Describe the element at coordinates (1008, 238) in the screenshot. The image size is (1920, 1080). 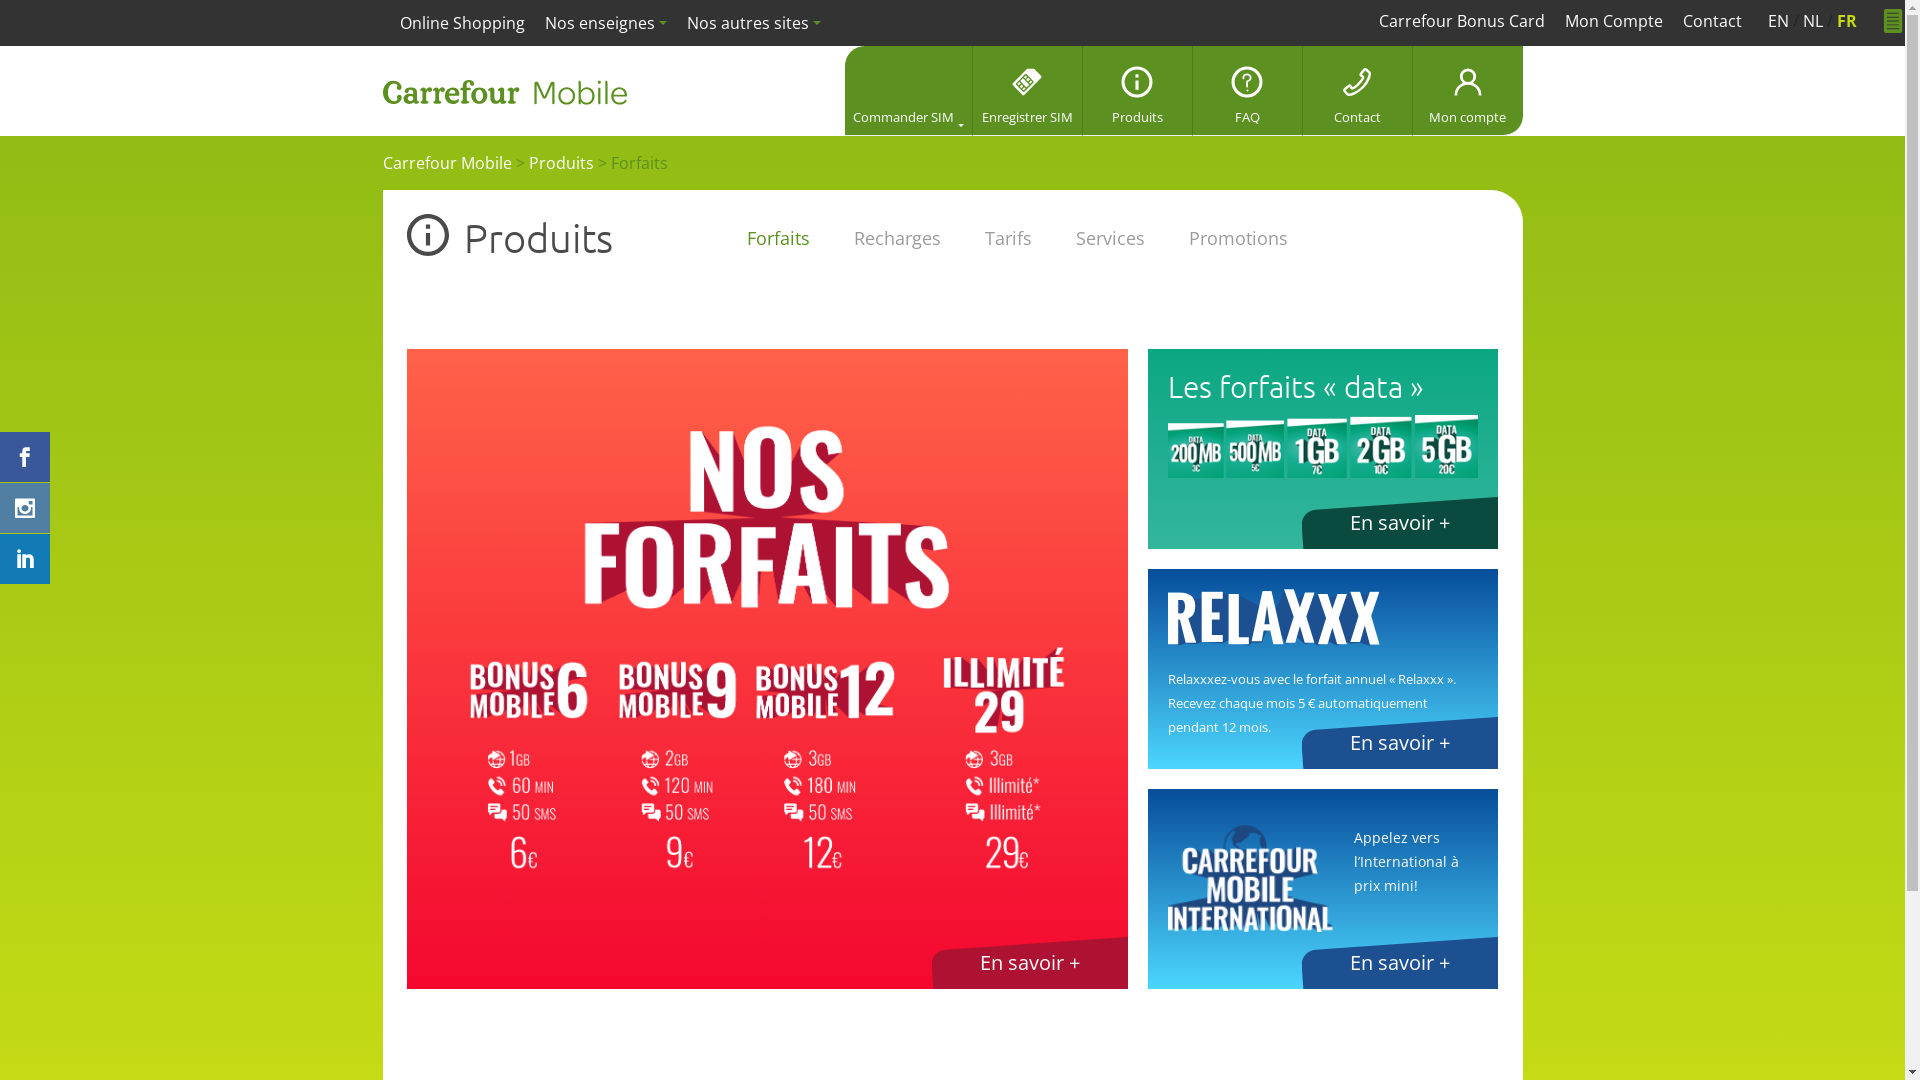
I see `Tarifs` at that location.